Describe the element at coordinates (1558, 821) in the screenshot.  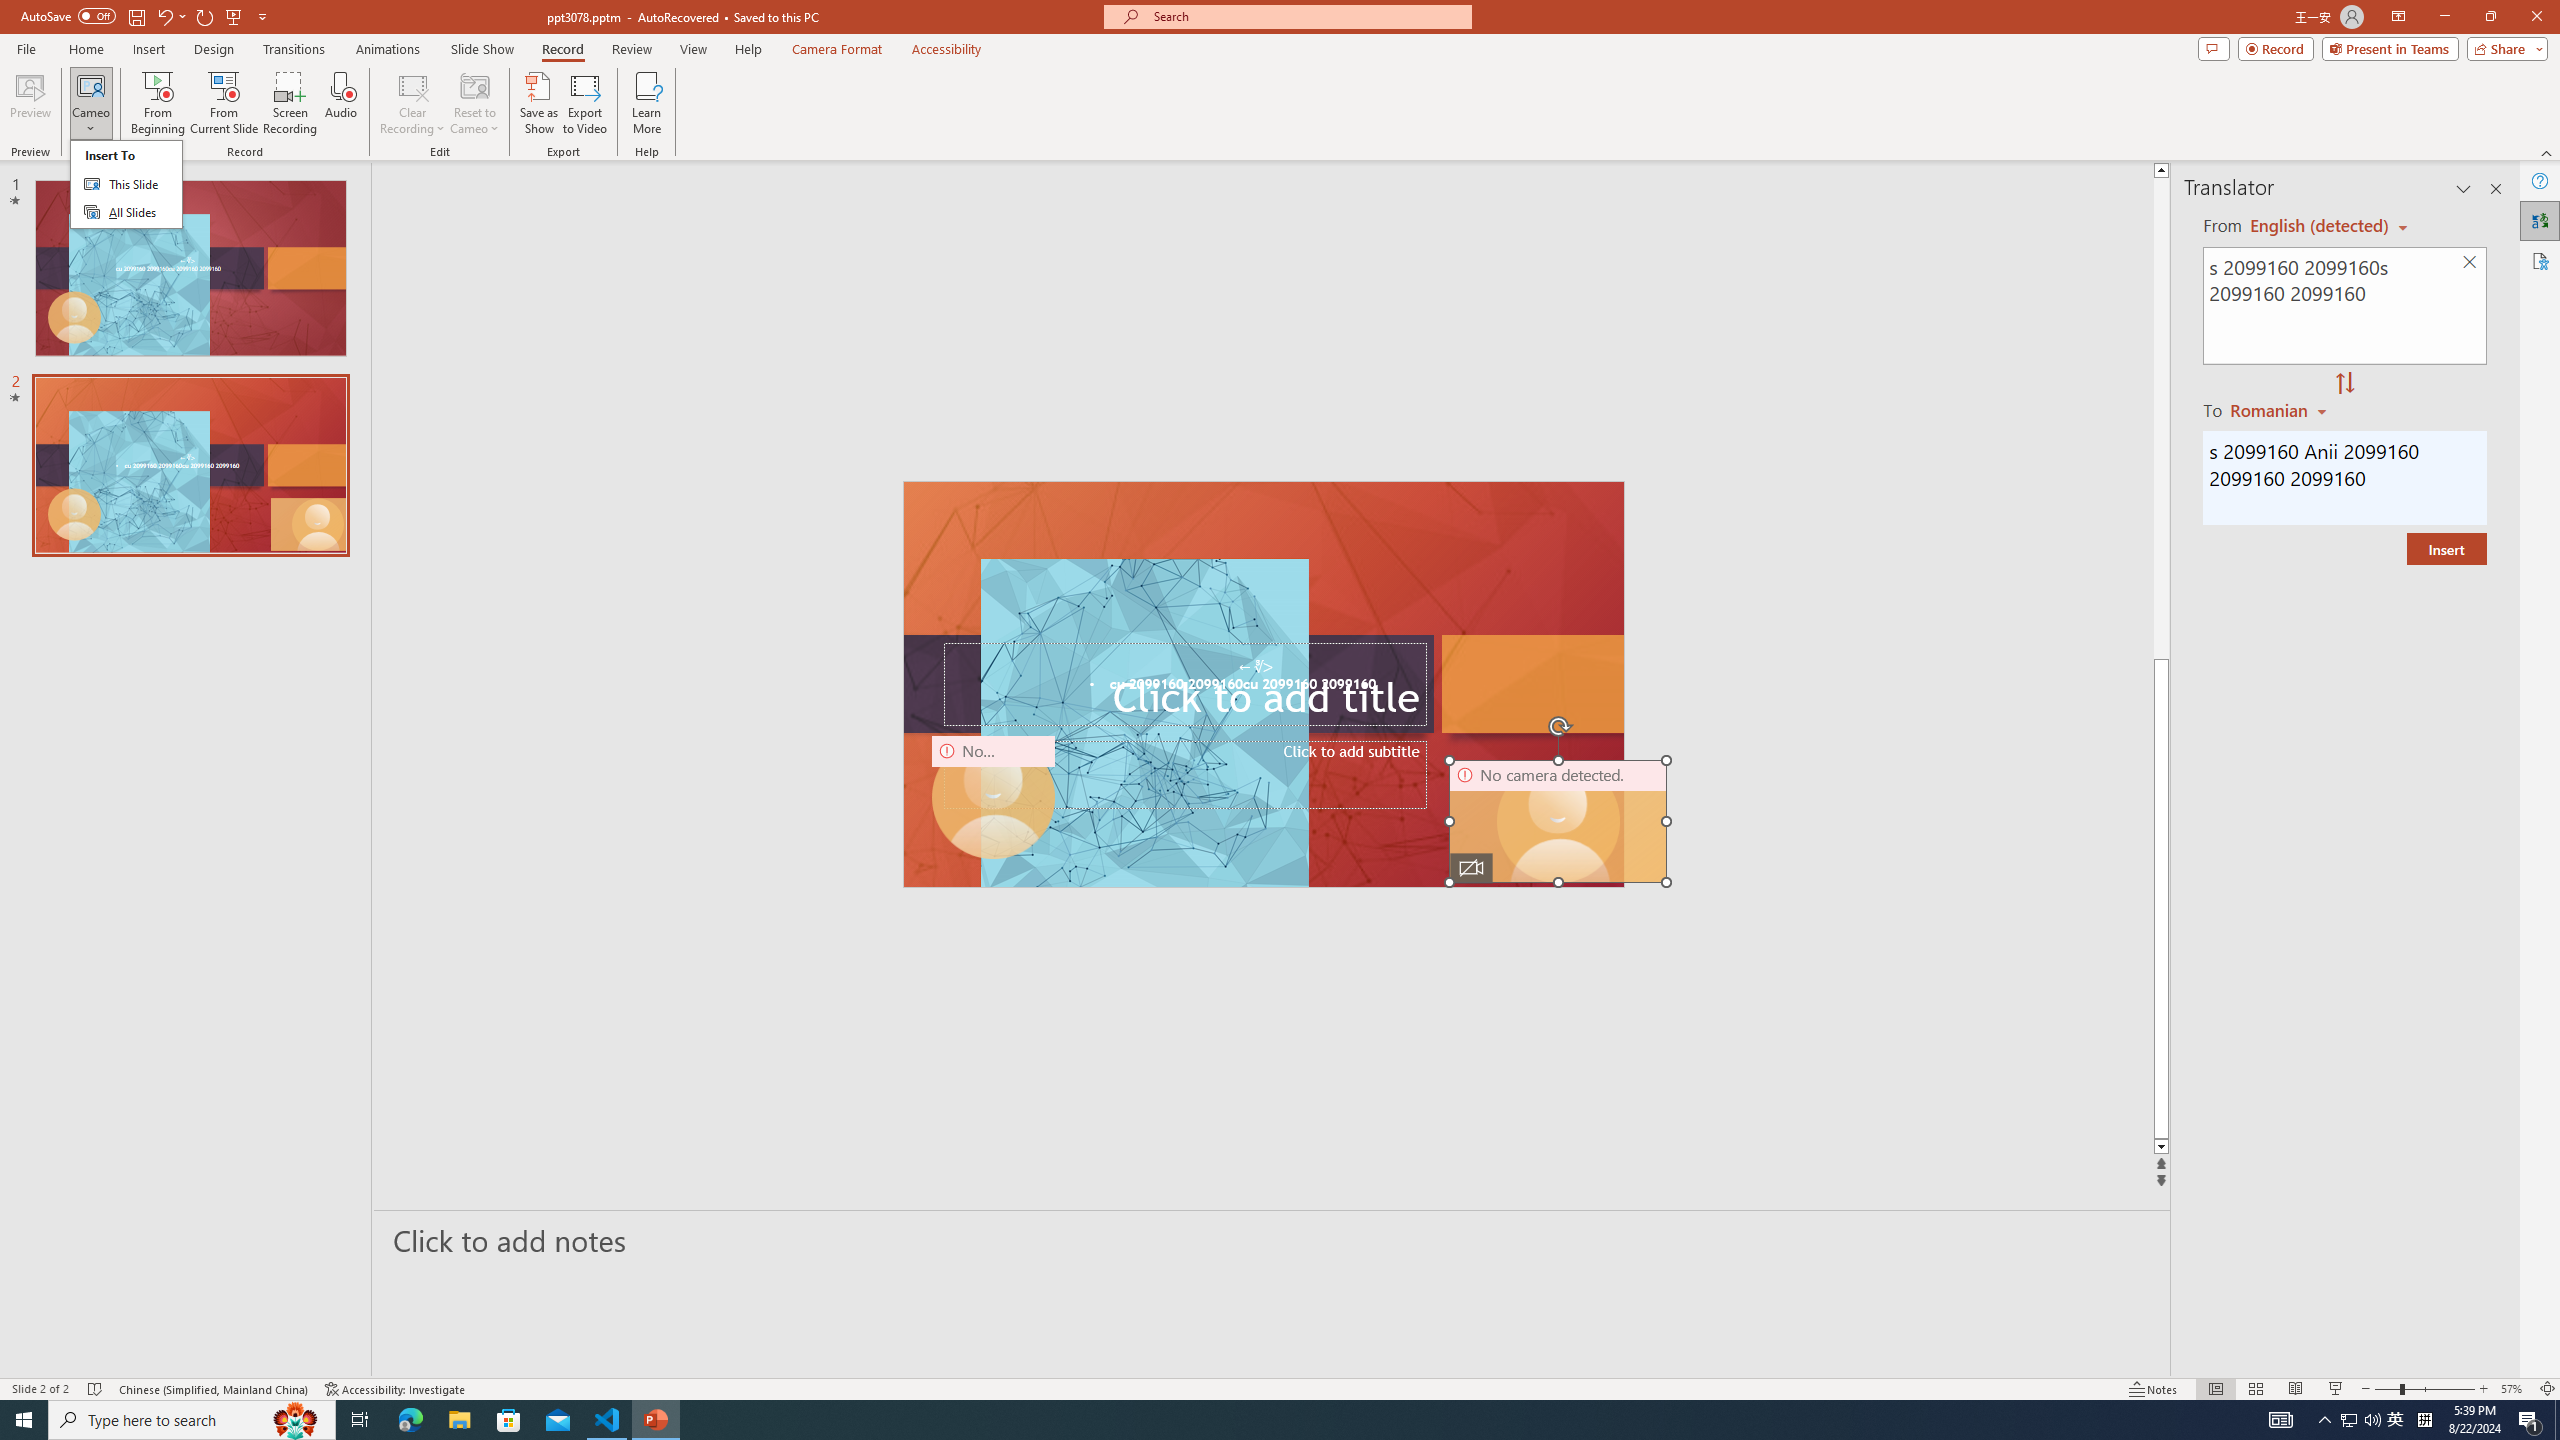
I see `Camera 14, No camera detected.` at that location.